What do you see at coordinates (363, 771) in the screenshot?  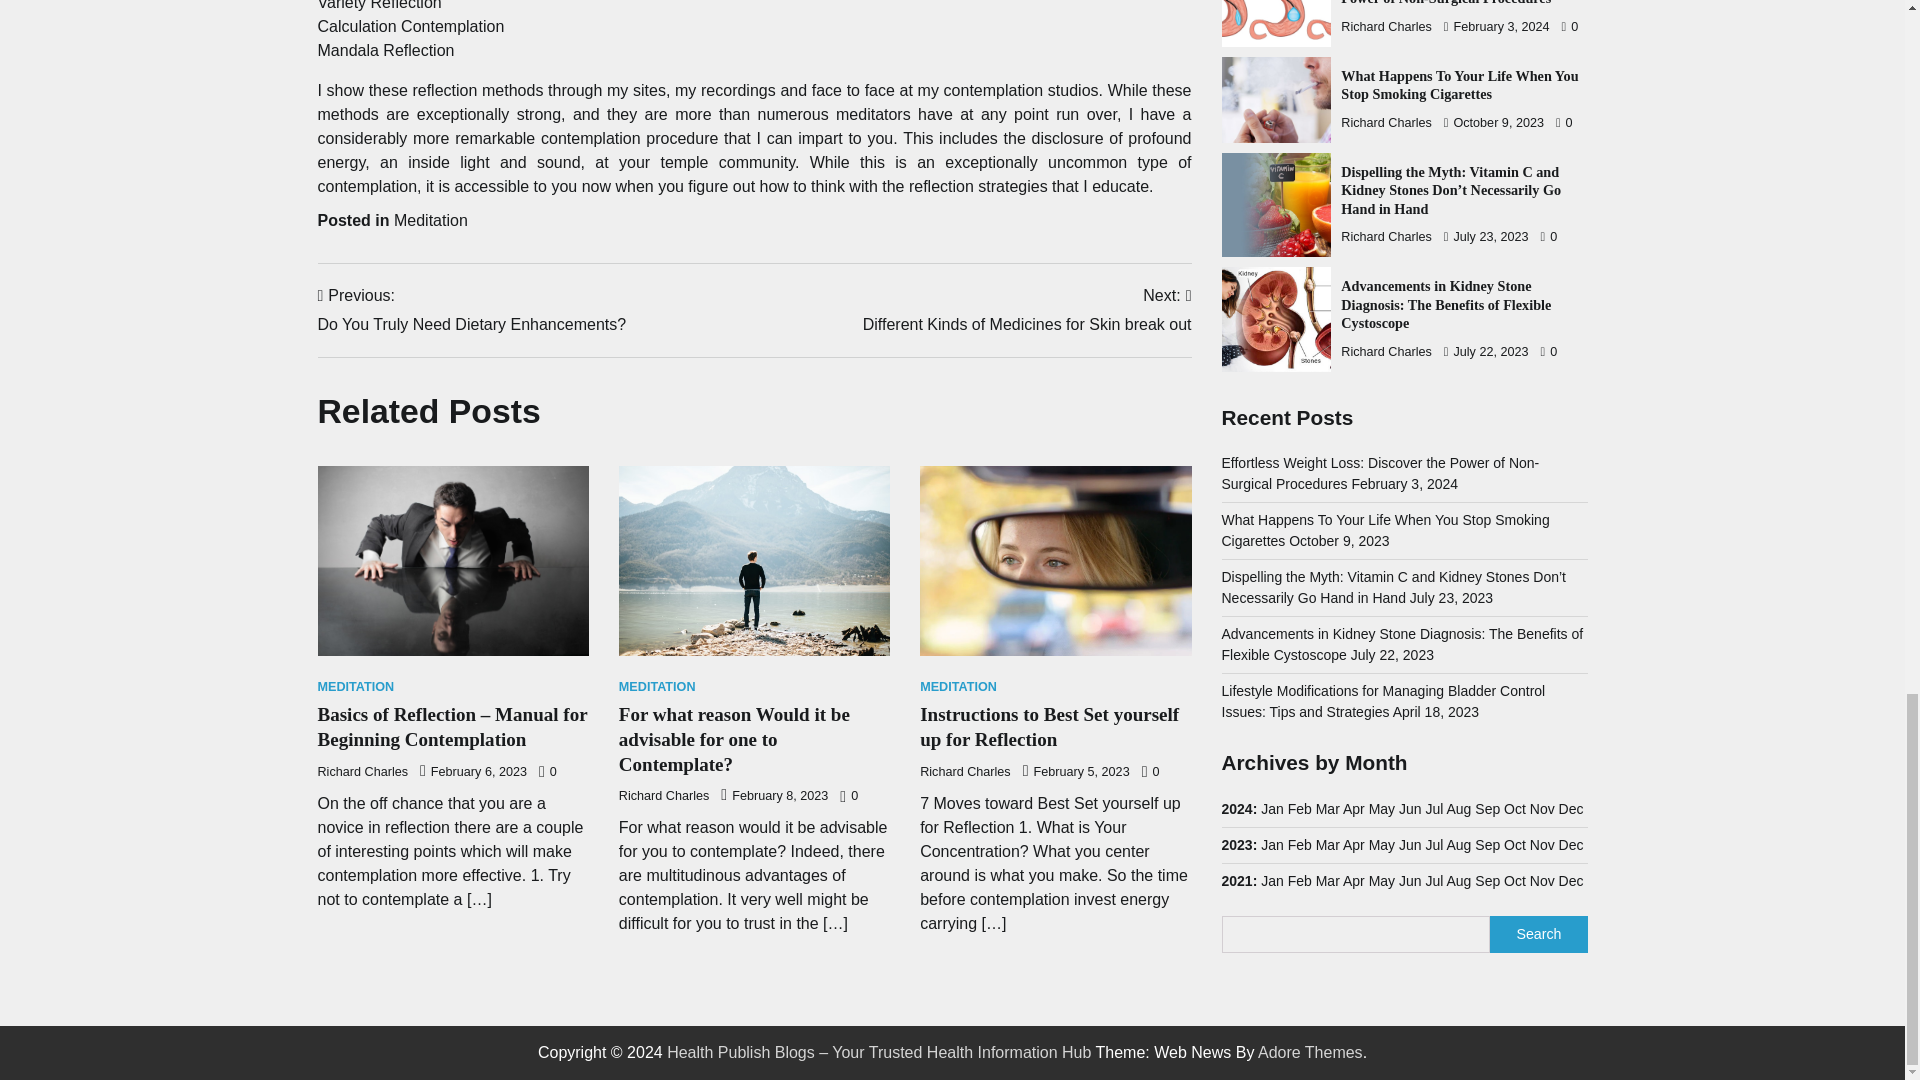 I see `Richard Charles` at bounding box center [363, 771].